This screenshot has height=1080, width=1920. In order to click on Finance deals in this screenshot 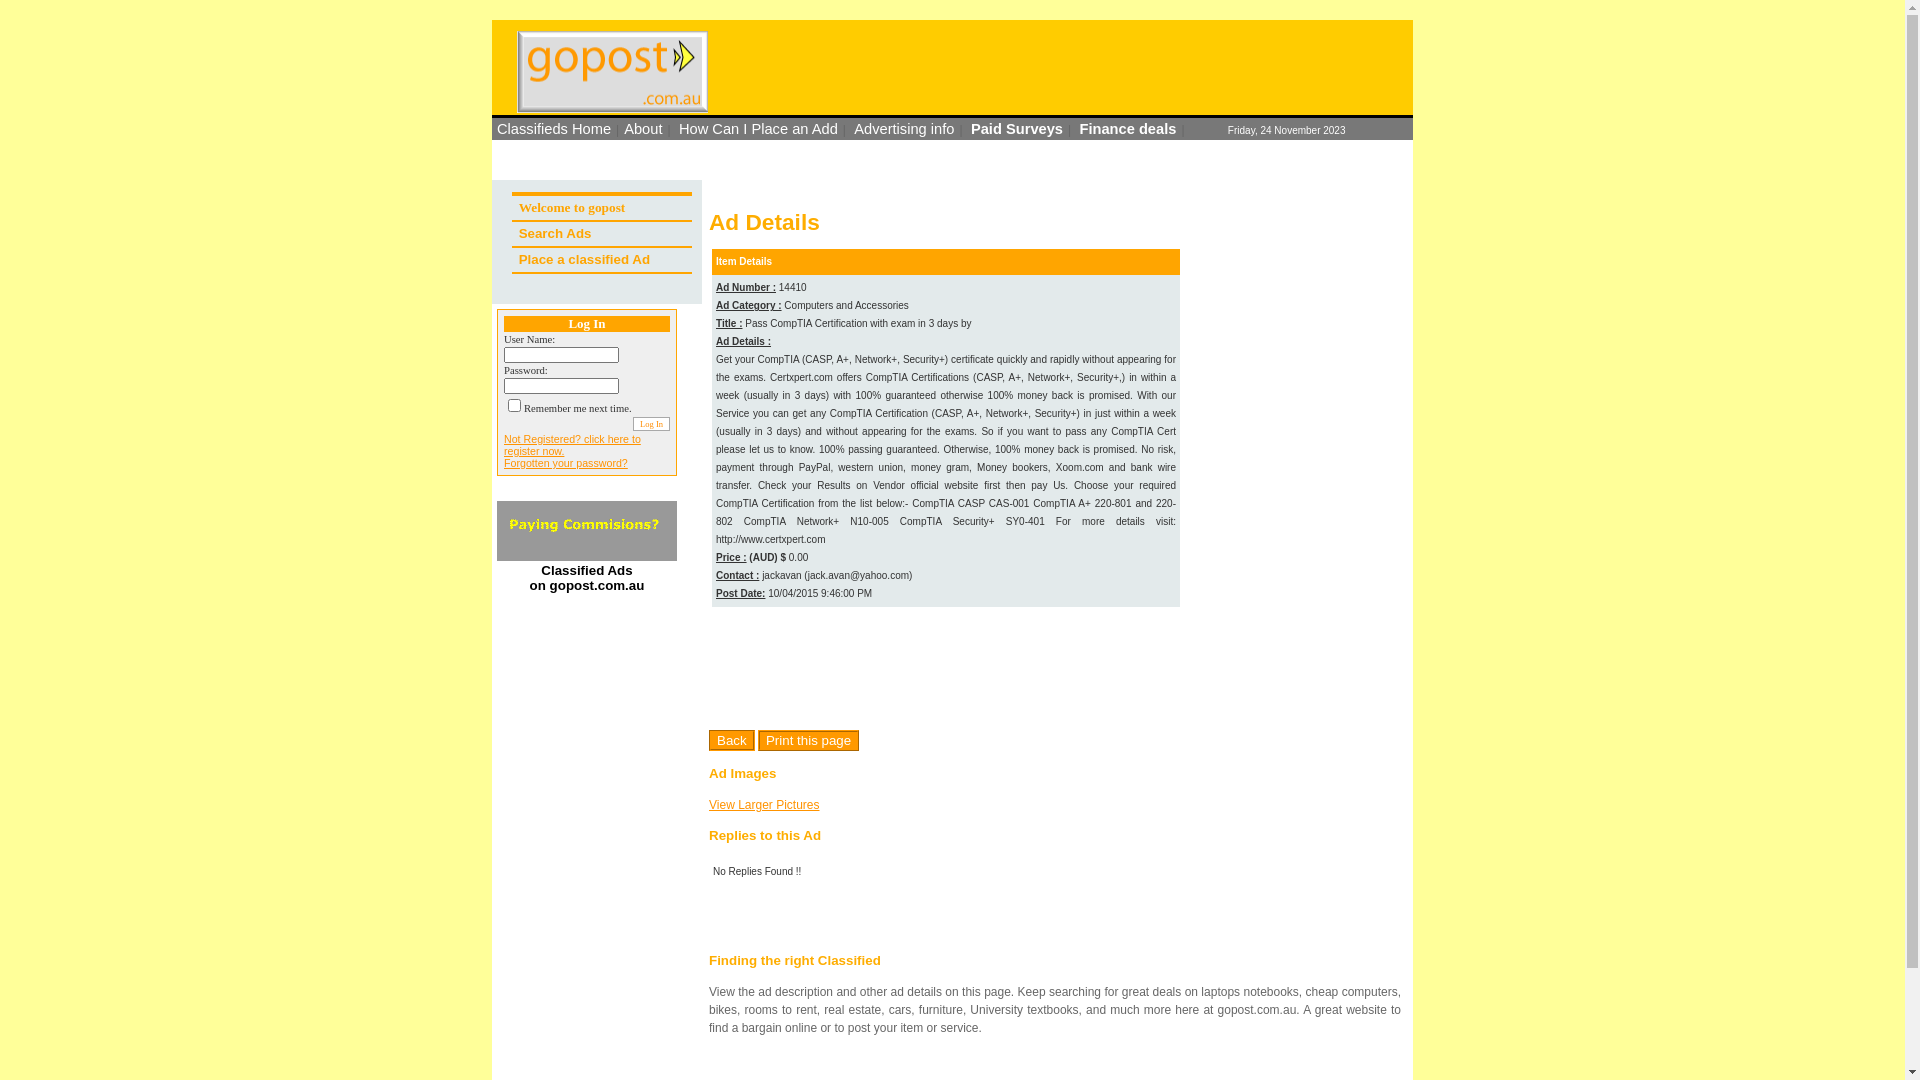, I will do `click(1128, 129)`.